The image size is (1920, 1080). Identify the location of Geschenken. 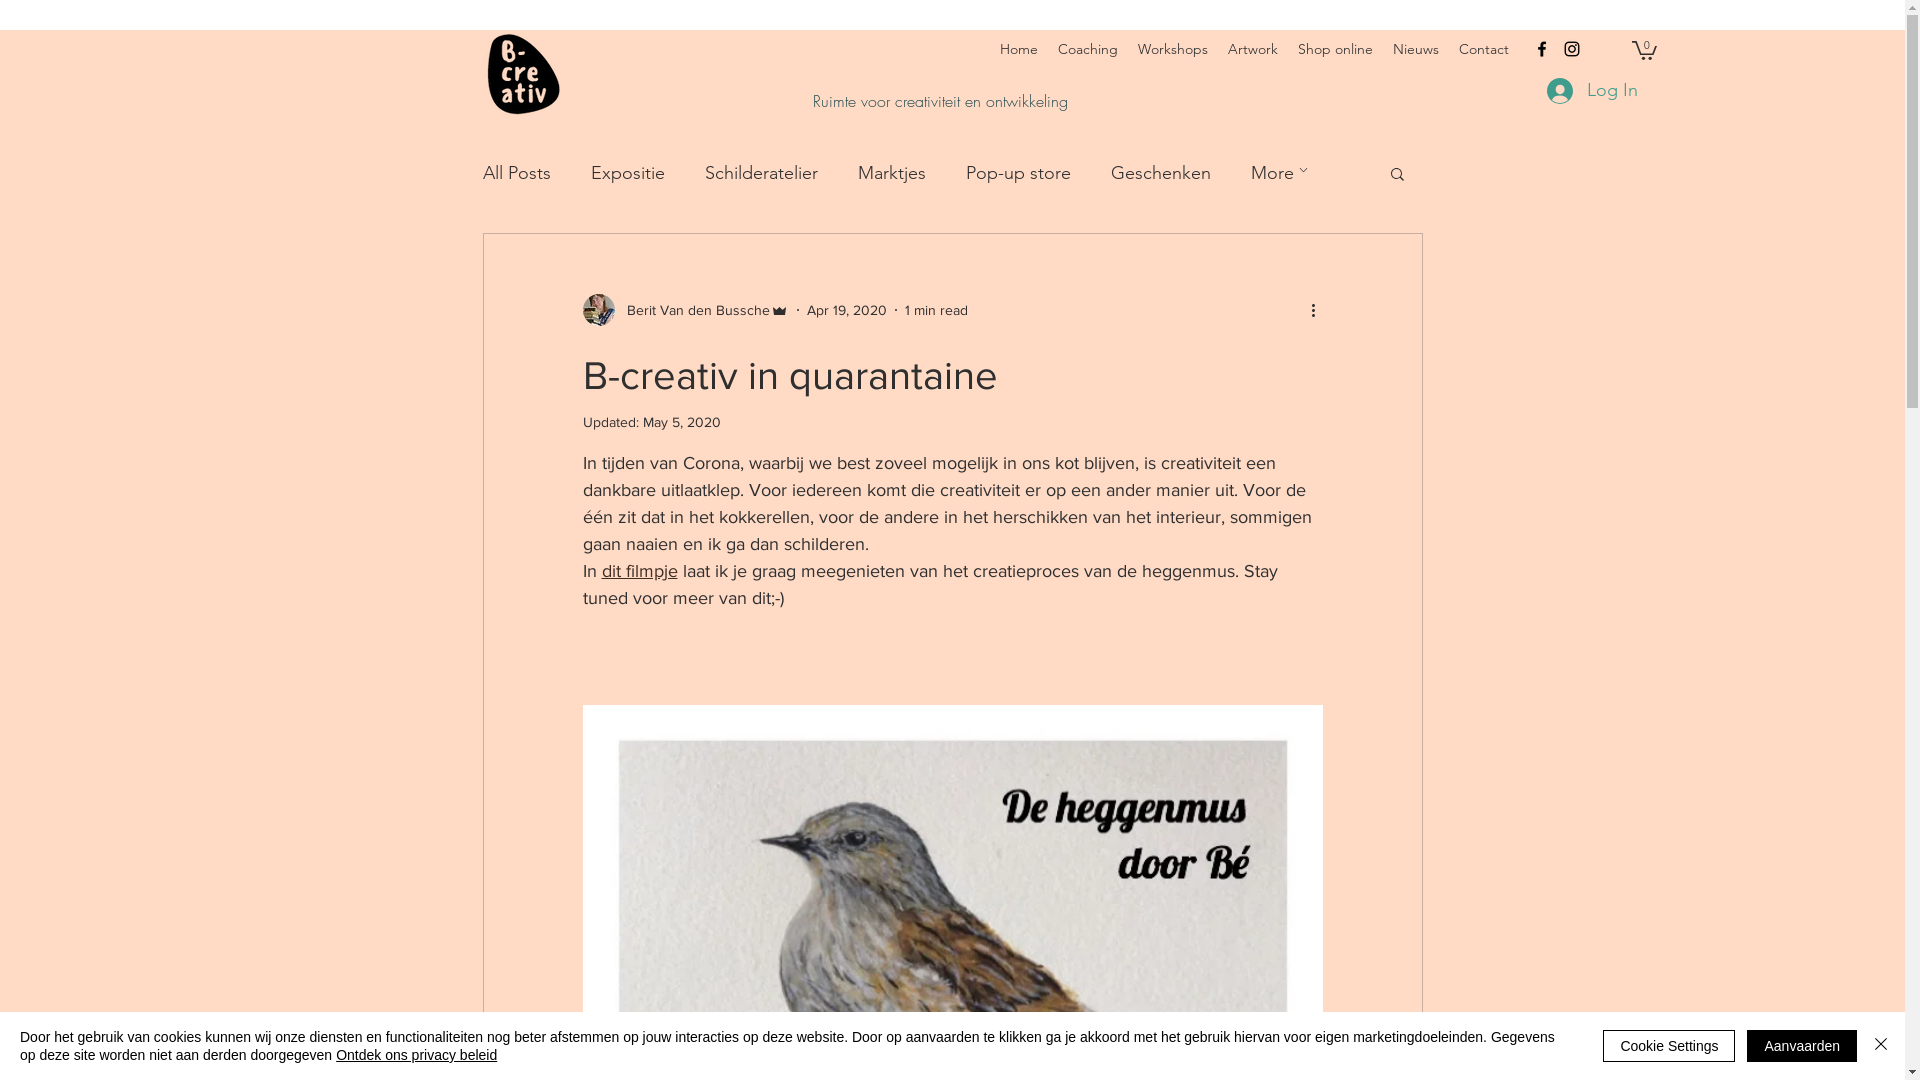
(1160, 173).